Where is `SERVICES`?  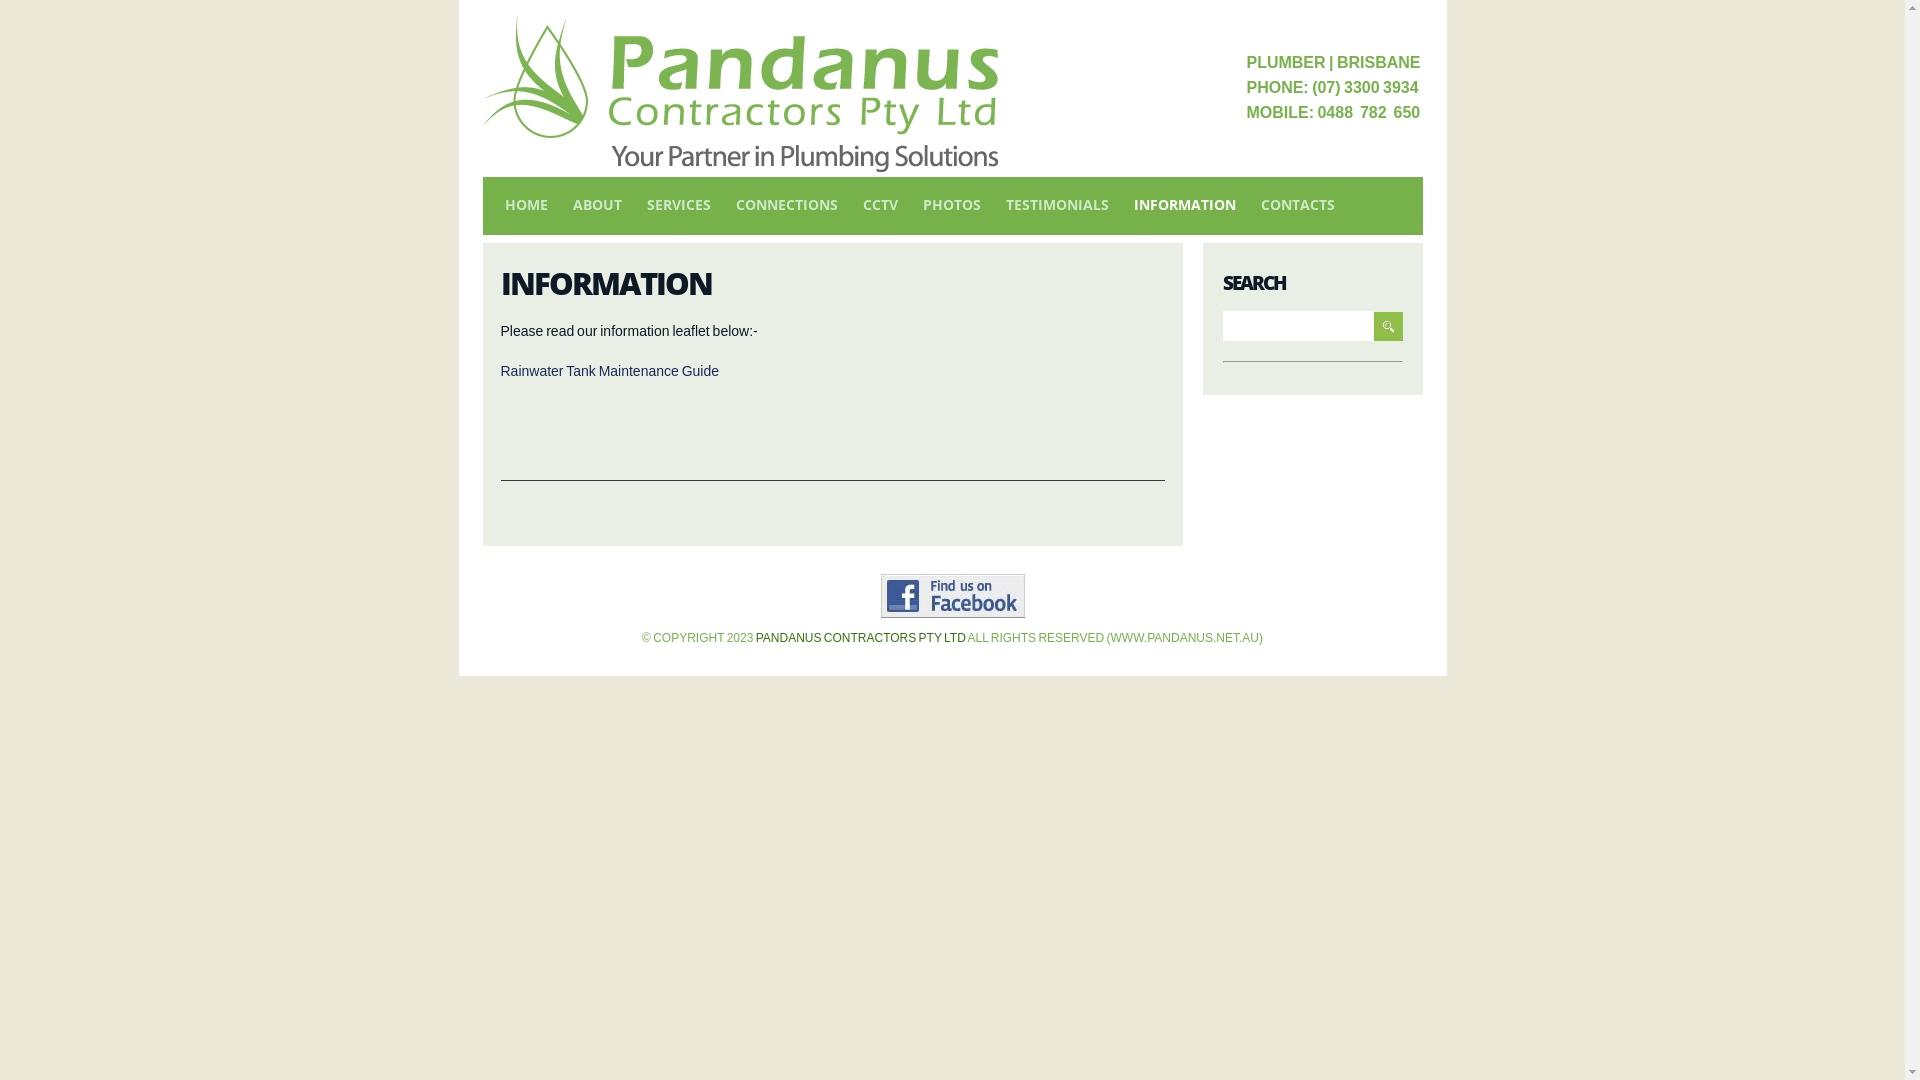 SERVICES is located at coordinates (678, 204).